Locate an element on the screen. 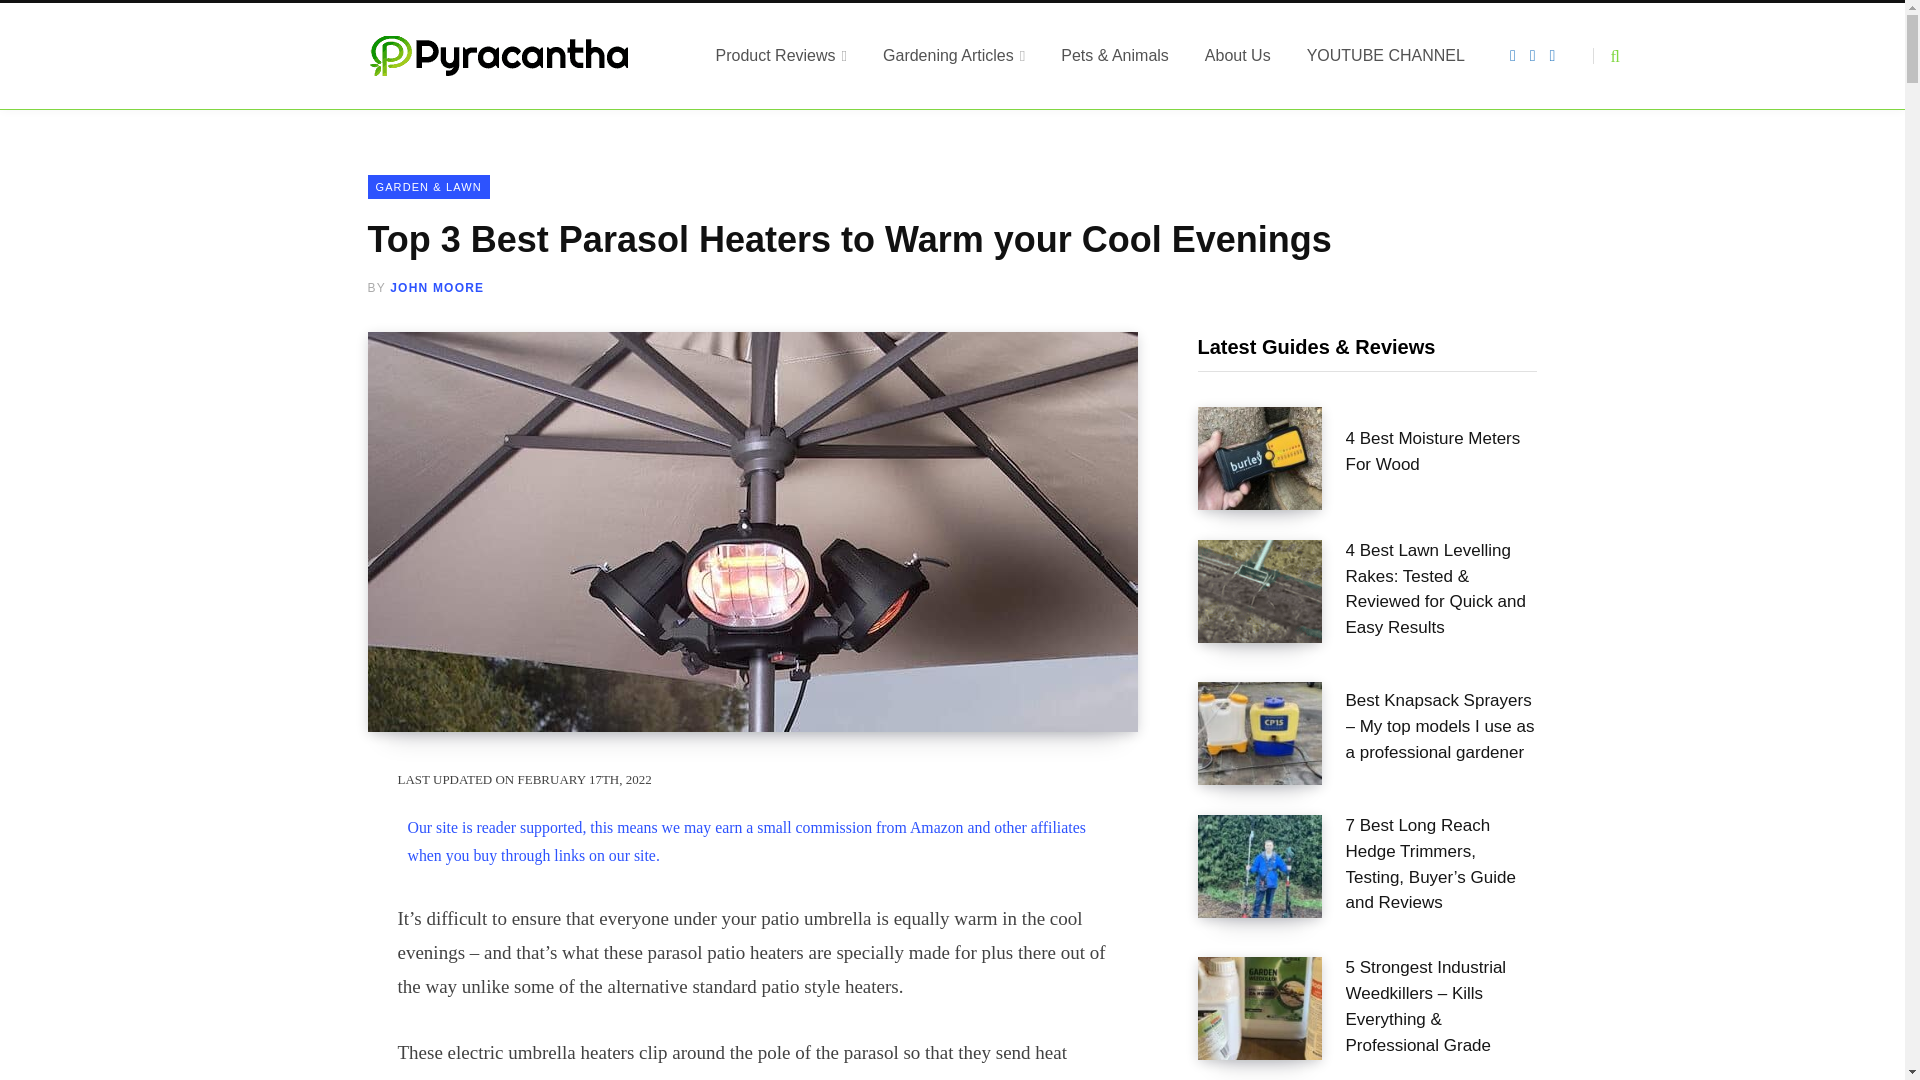  Gardening Articles is located at coordinates (954, 55).